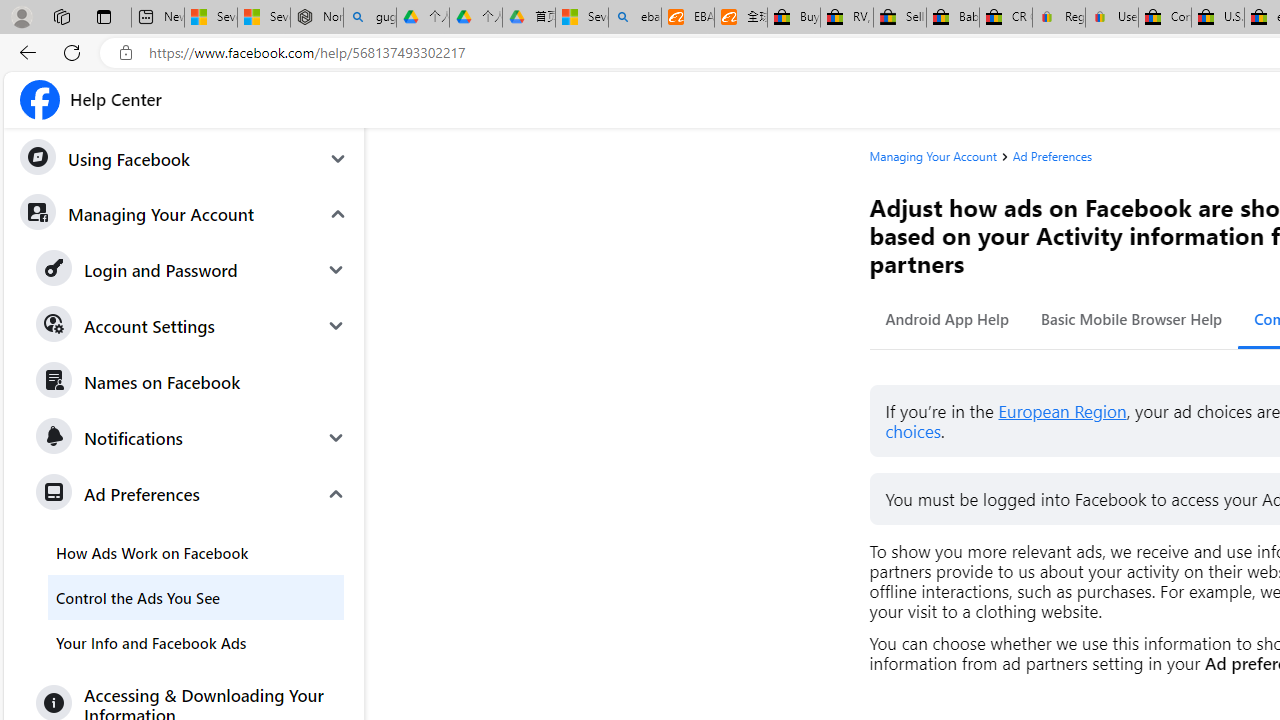  What do you see at coordinates (1052, 156) in the screenshot?
I see `Ad Preferences` at bounding box center [1052, 156].